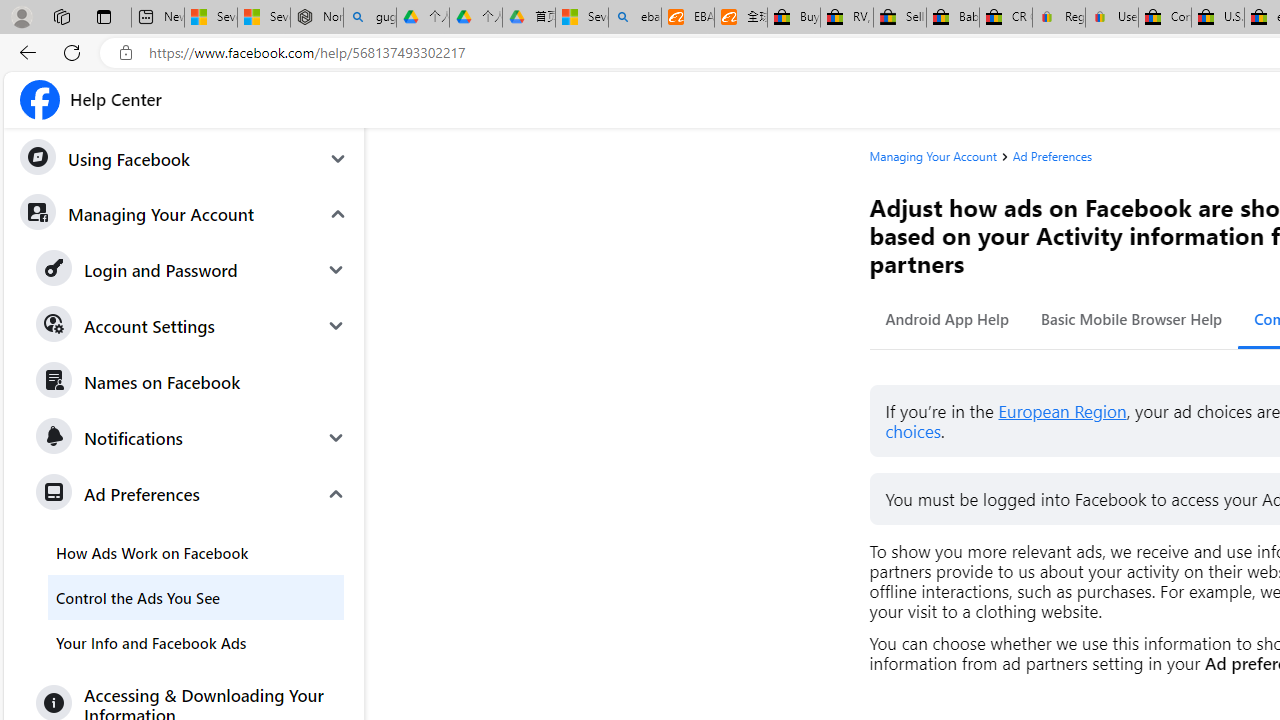  What do you see at coordinates (1052, 156) in the screenshot?
I see `Ad Preferences` at bounding box center [1052, 156].